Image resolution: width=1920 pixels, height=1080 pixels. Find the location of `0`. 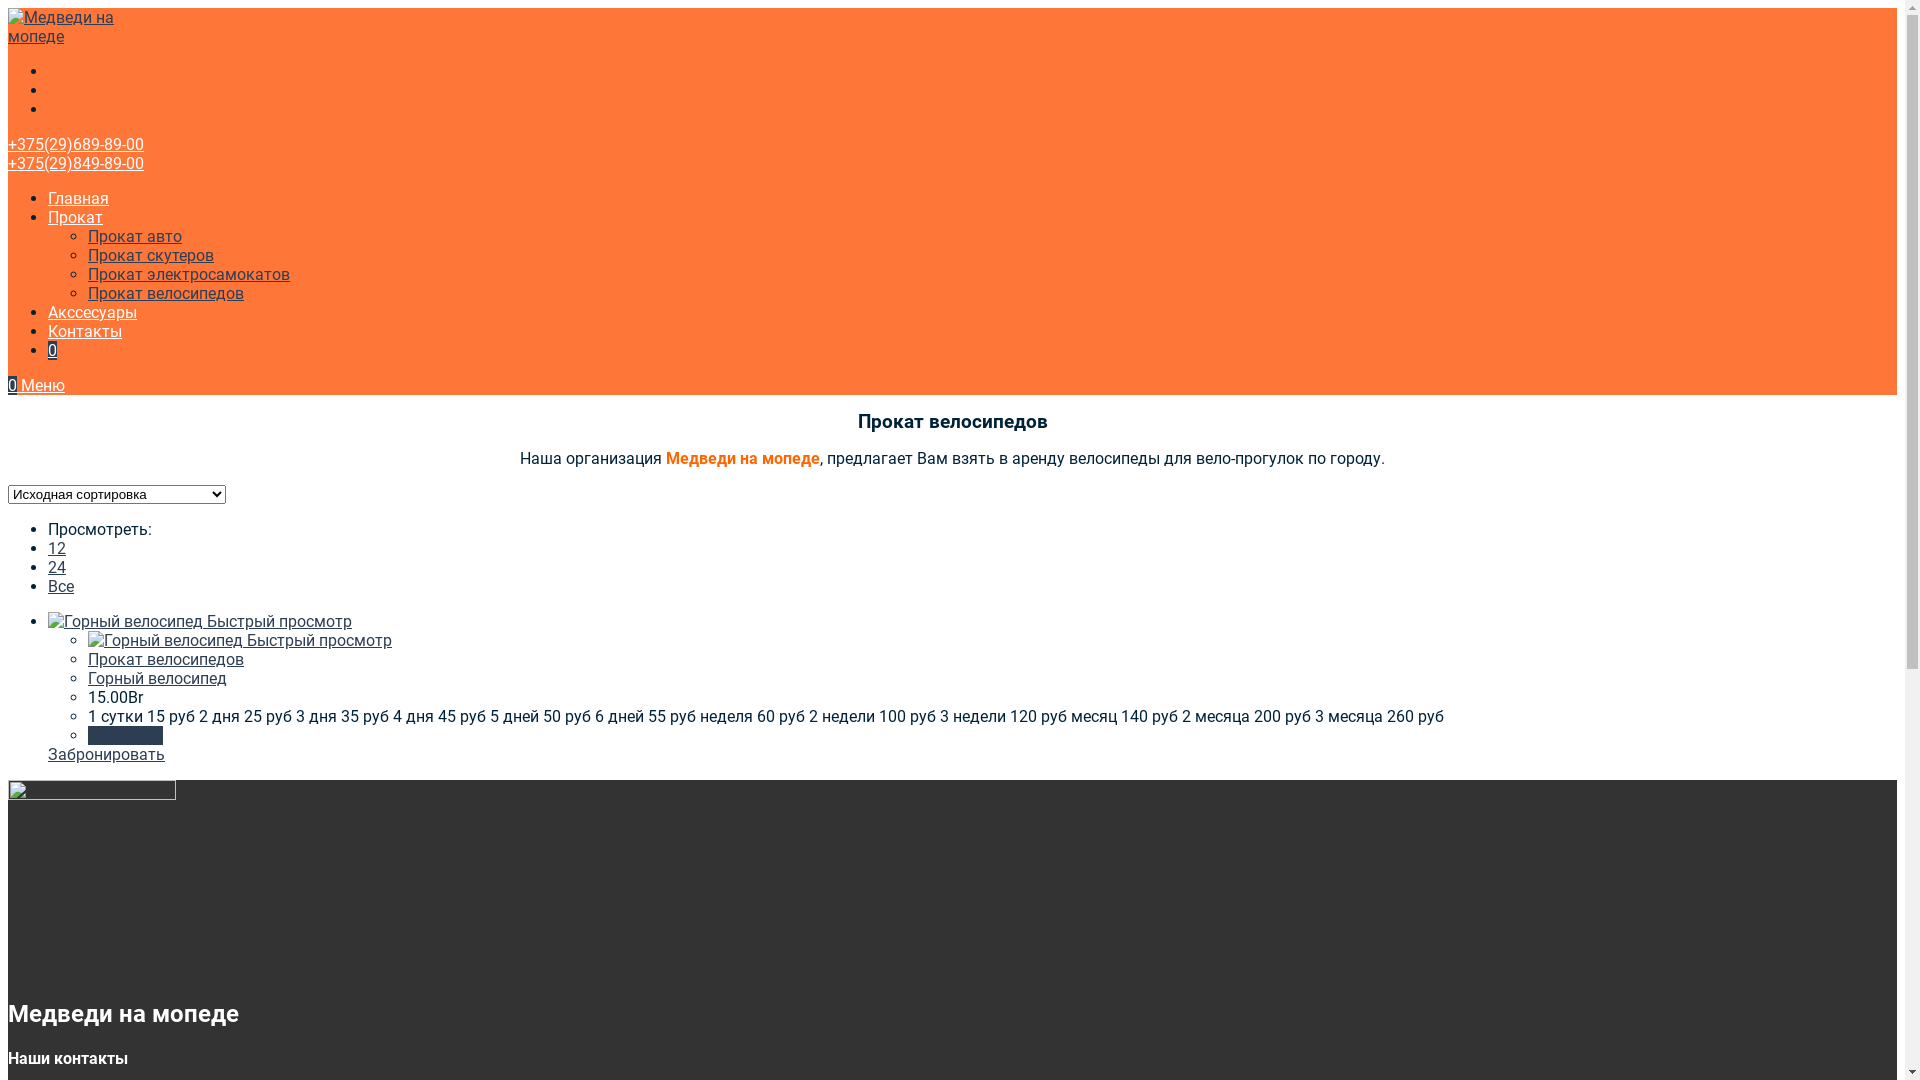

0 is located at coordinates (14, 386).